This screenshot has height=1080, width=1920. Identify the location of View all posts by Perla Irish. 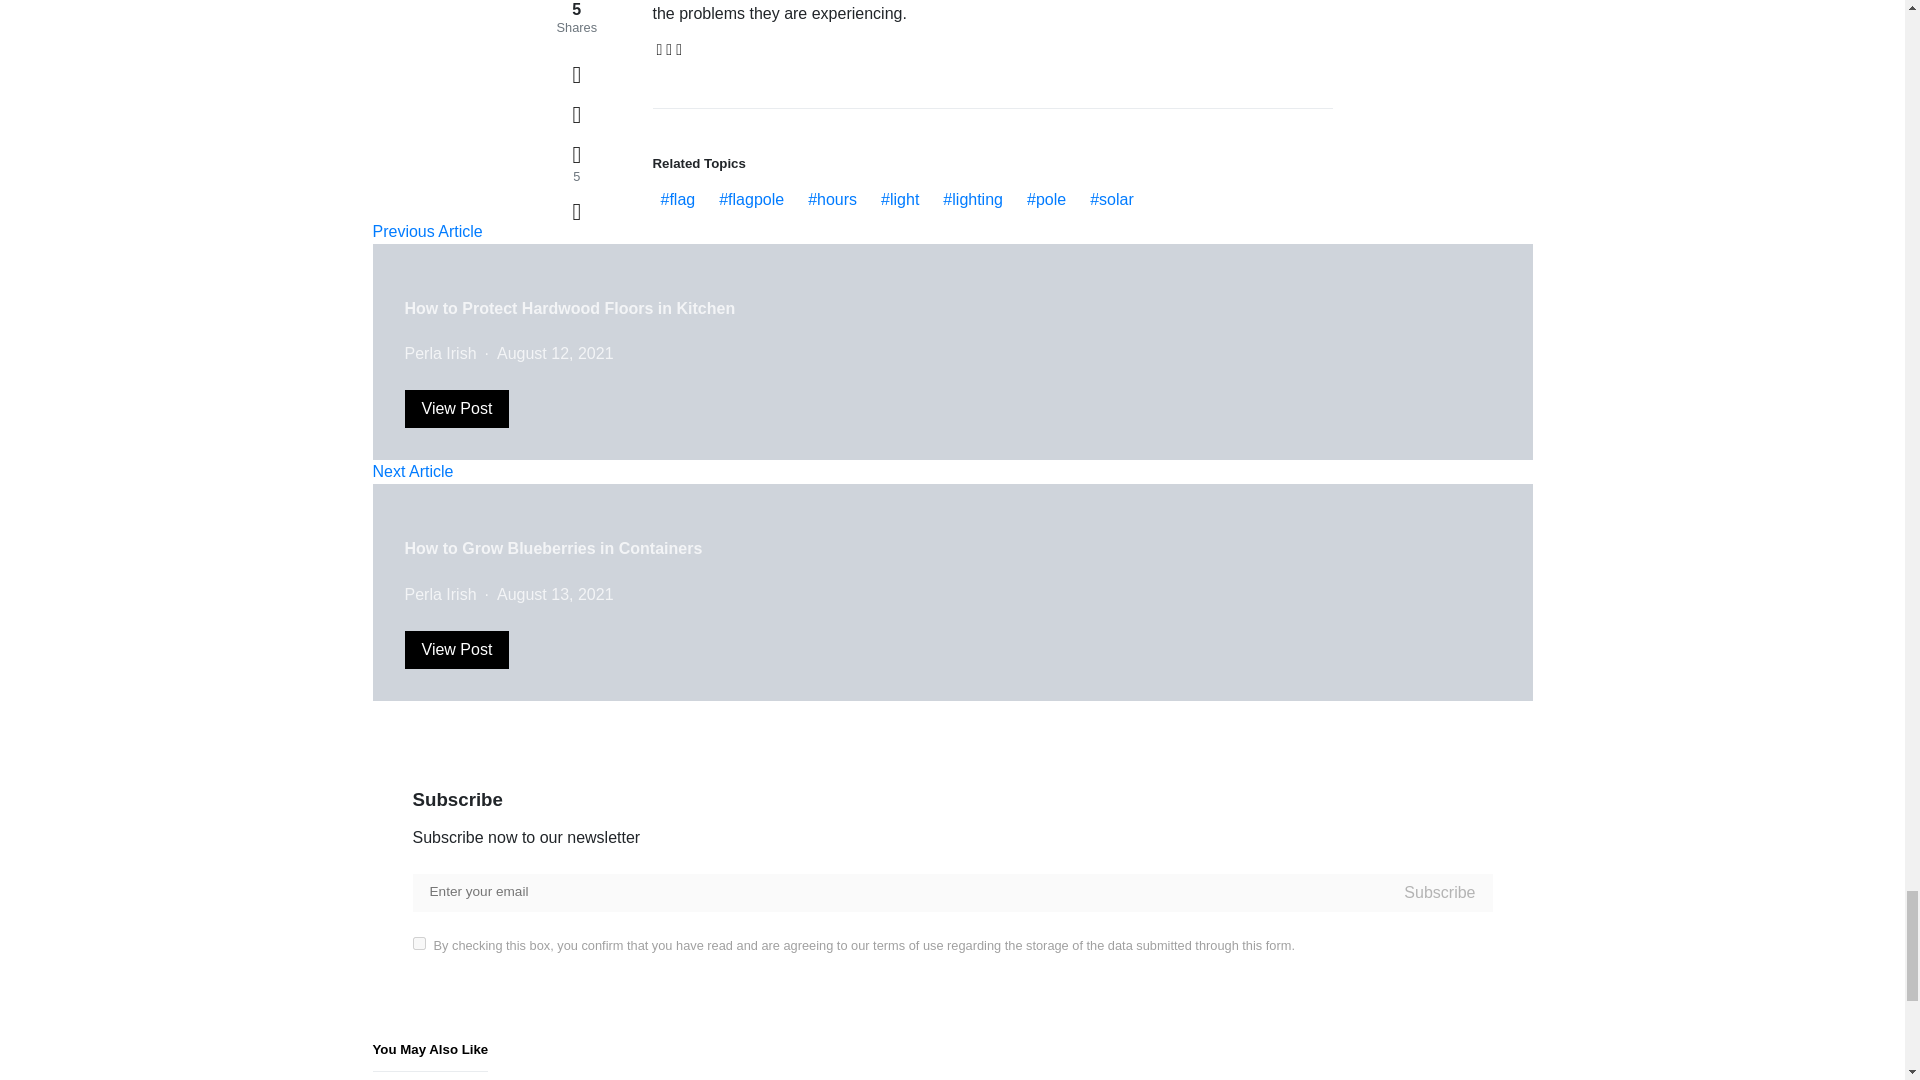
(440, 594).